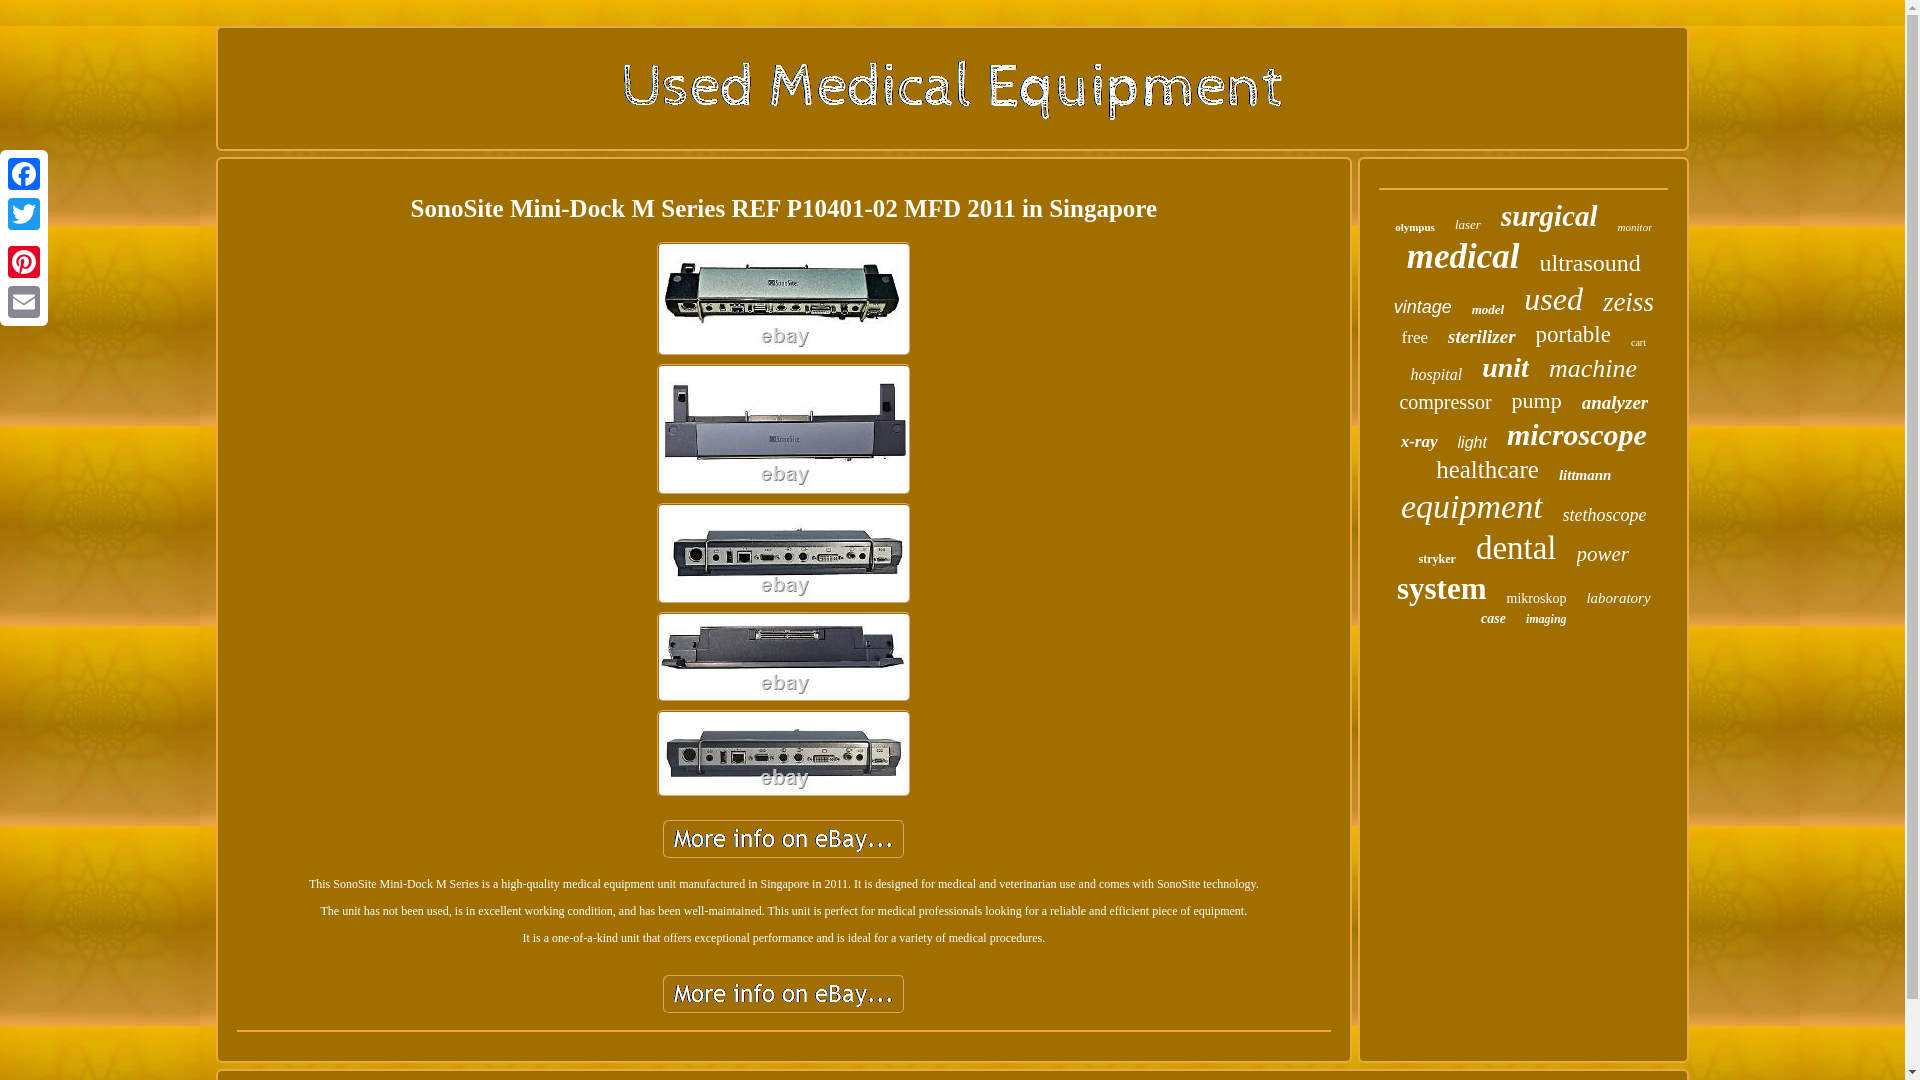  Describe the element at coordinates (1553, 298) in the screenshot. I see `used` at that location.